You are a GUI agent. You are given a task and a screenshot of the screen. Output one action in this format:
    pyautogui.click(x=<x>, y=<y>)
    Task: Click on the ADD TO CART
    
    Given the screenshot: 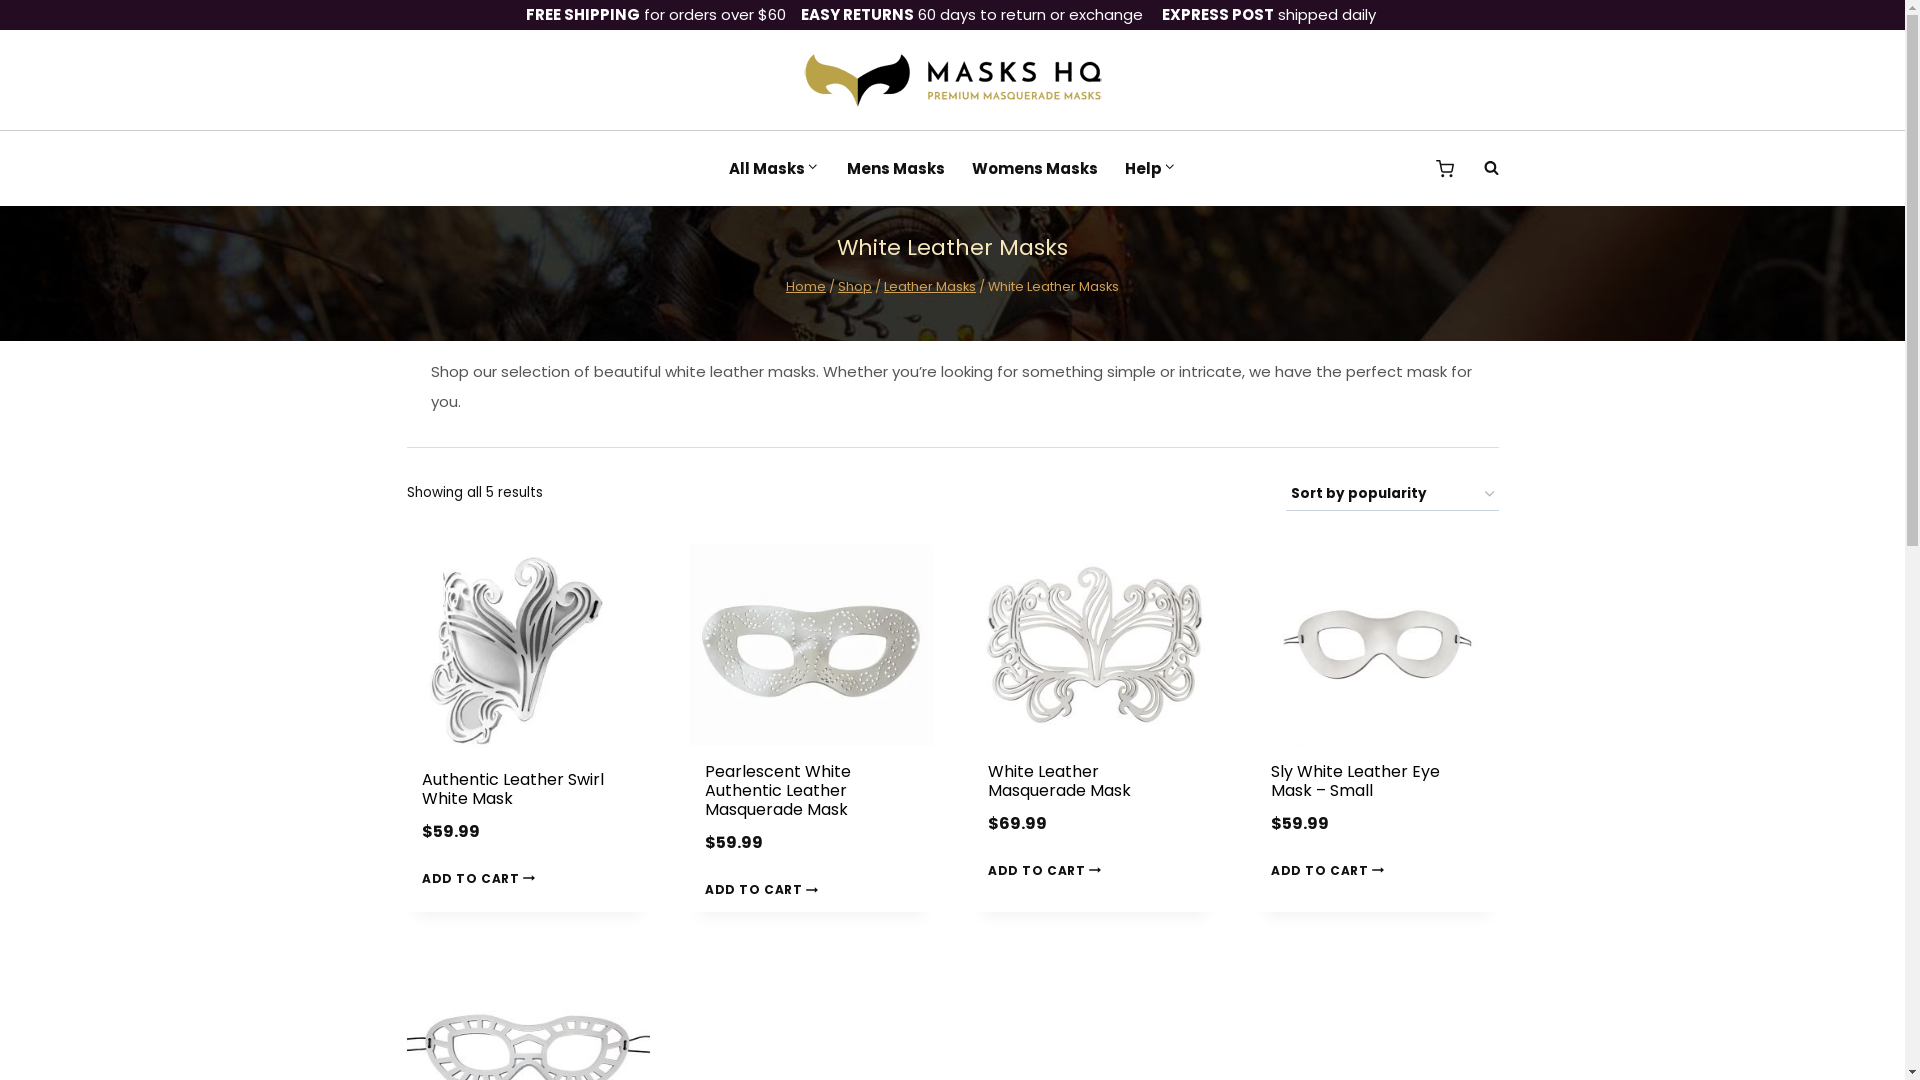 What is the action you would take?
    pyautogui.click(x=765, y=890)
    